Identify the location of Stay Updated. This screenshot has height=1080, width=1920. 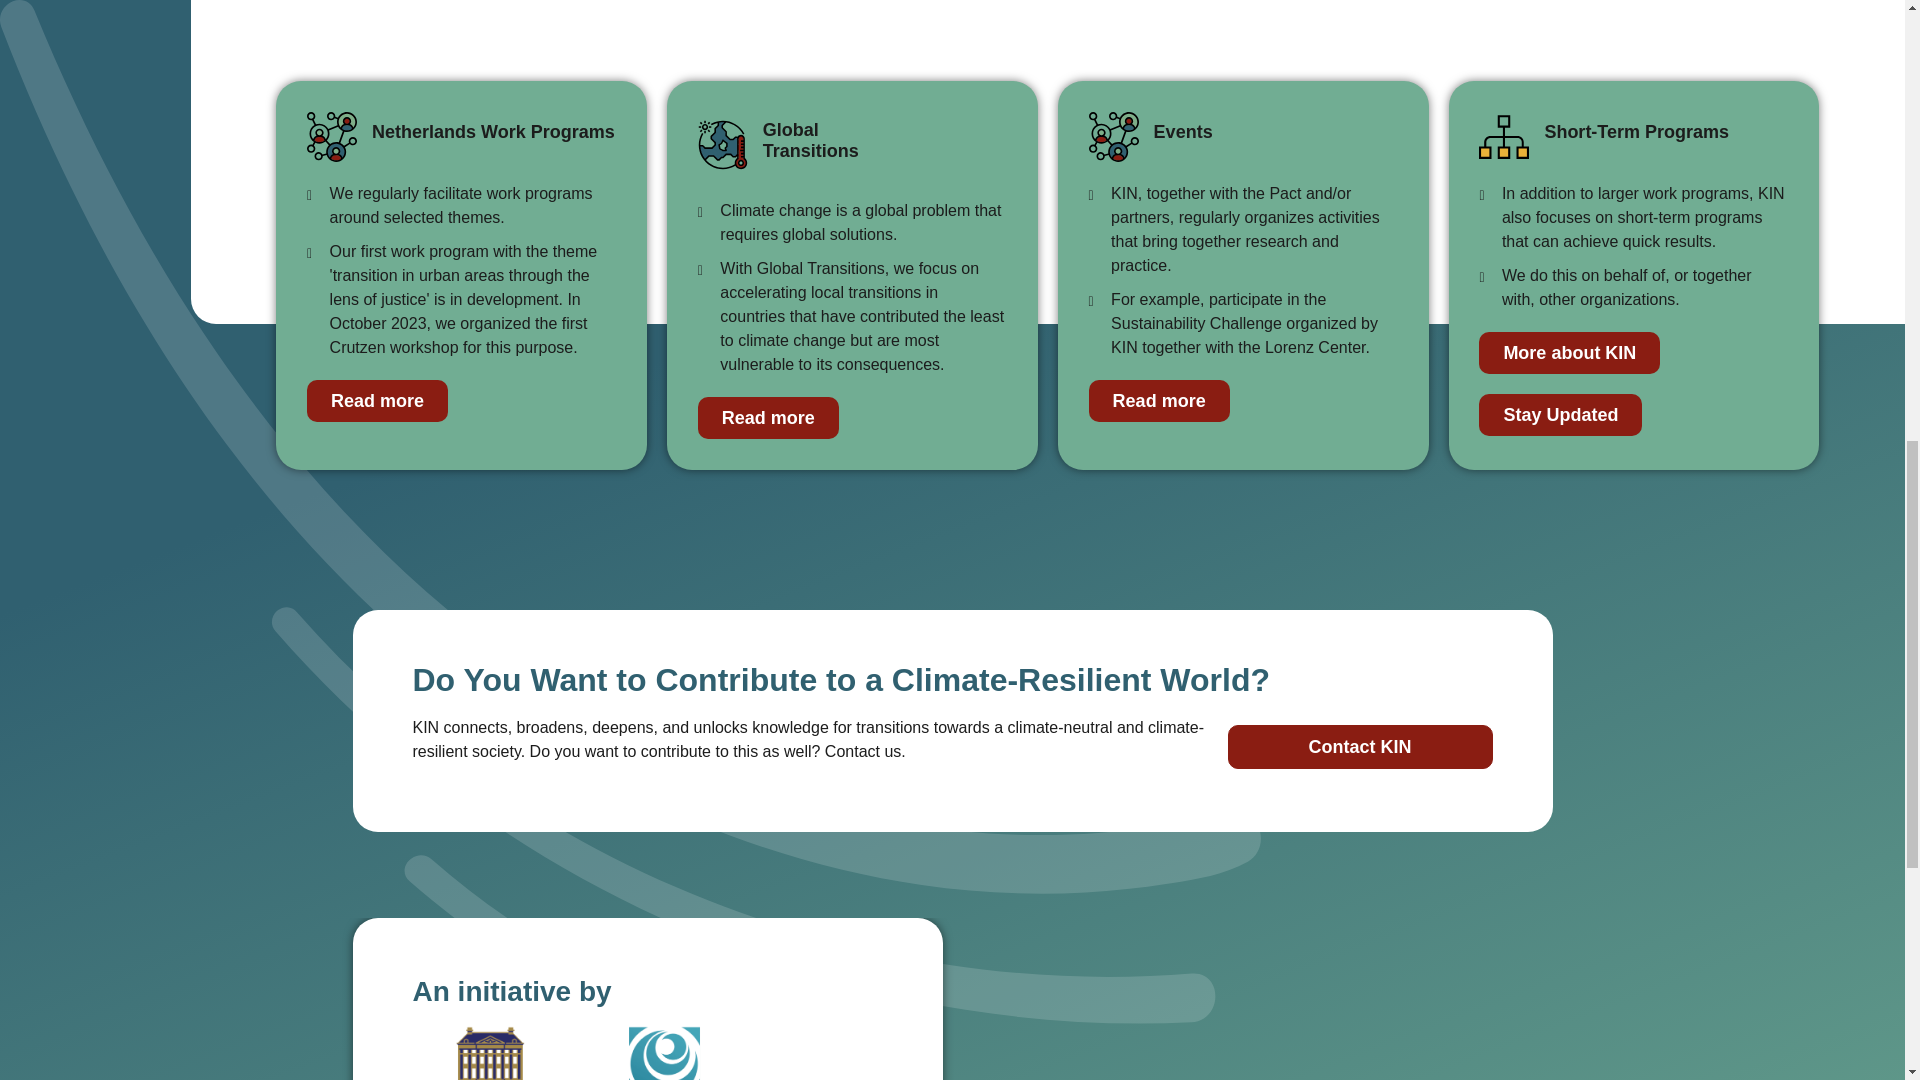
(1560, 415).